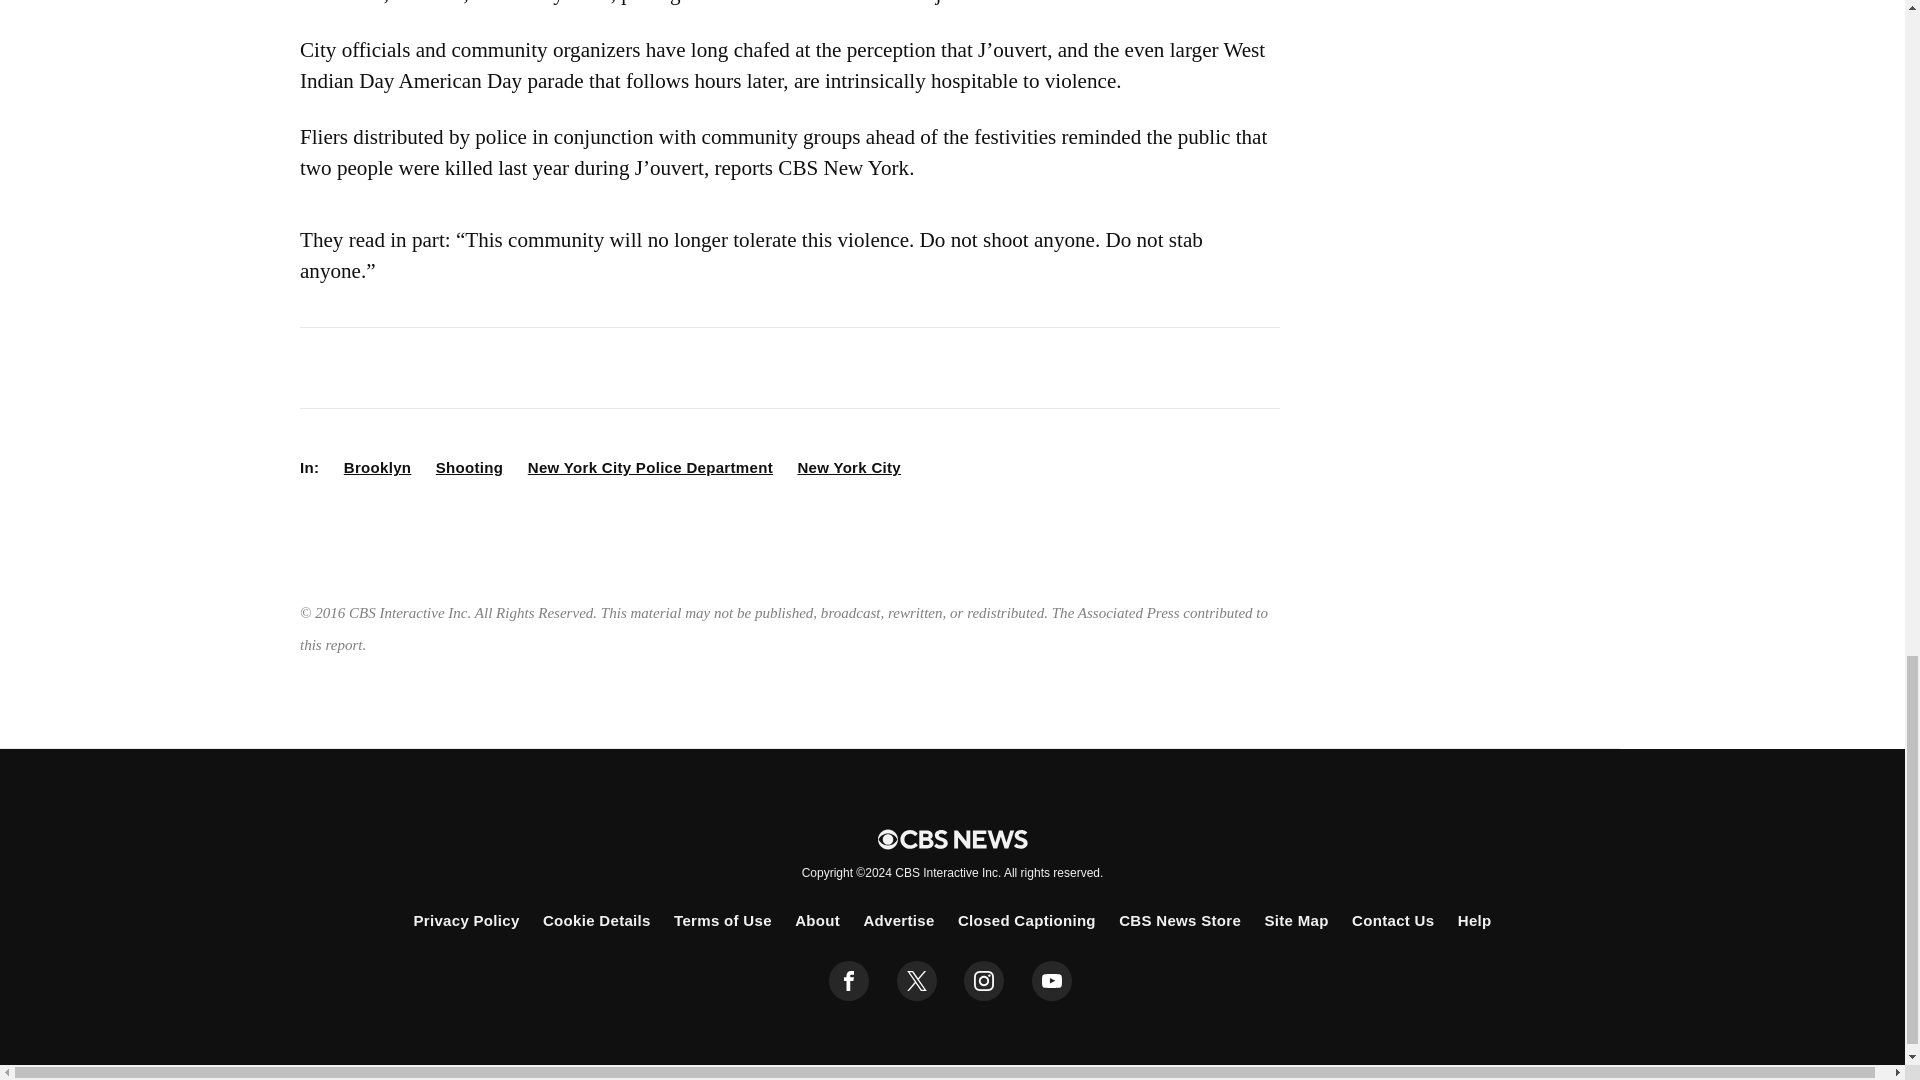 The width and height of the screenshot is (1920, 1080). What do you see at coordinates (984, 981) in the screenshot?
I see `instagram` at bounding box center [984, 981].